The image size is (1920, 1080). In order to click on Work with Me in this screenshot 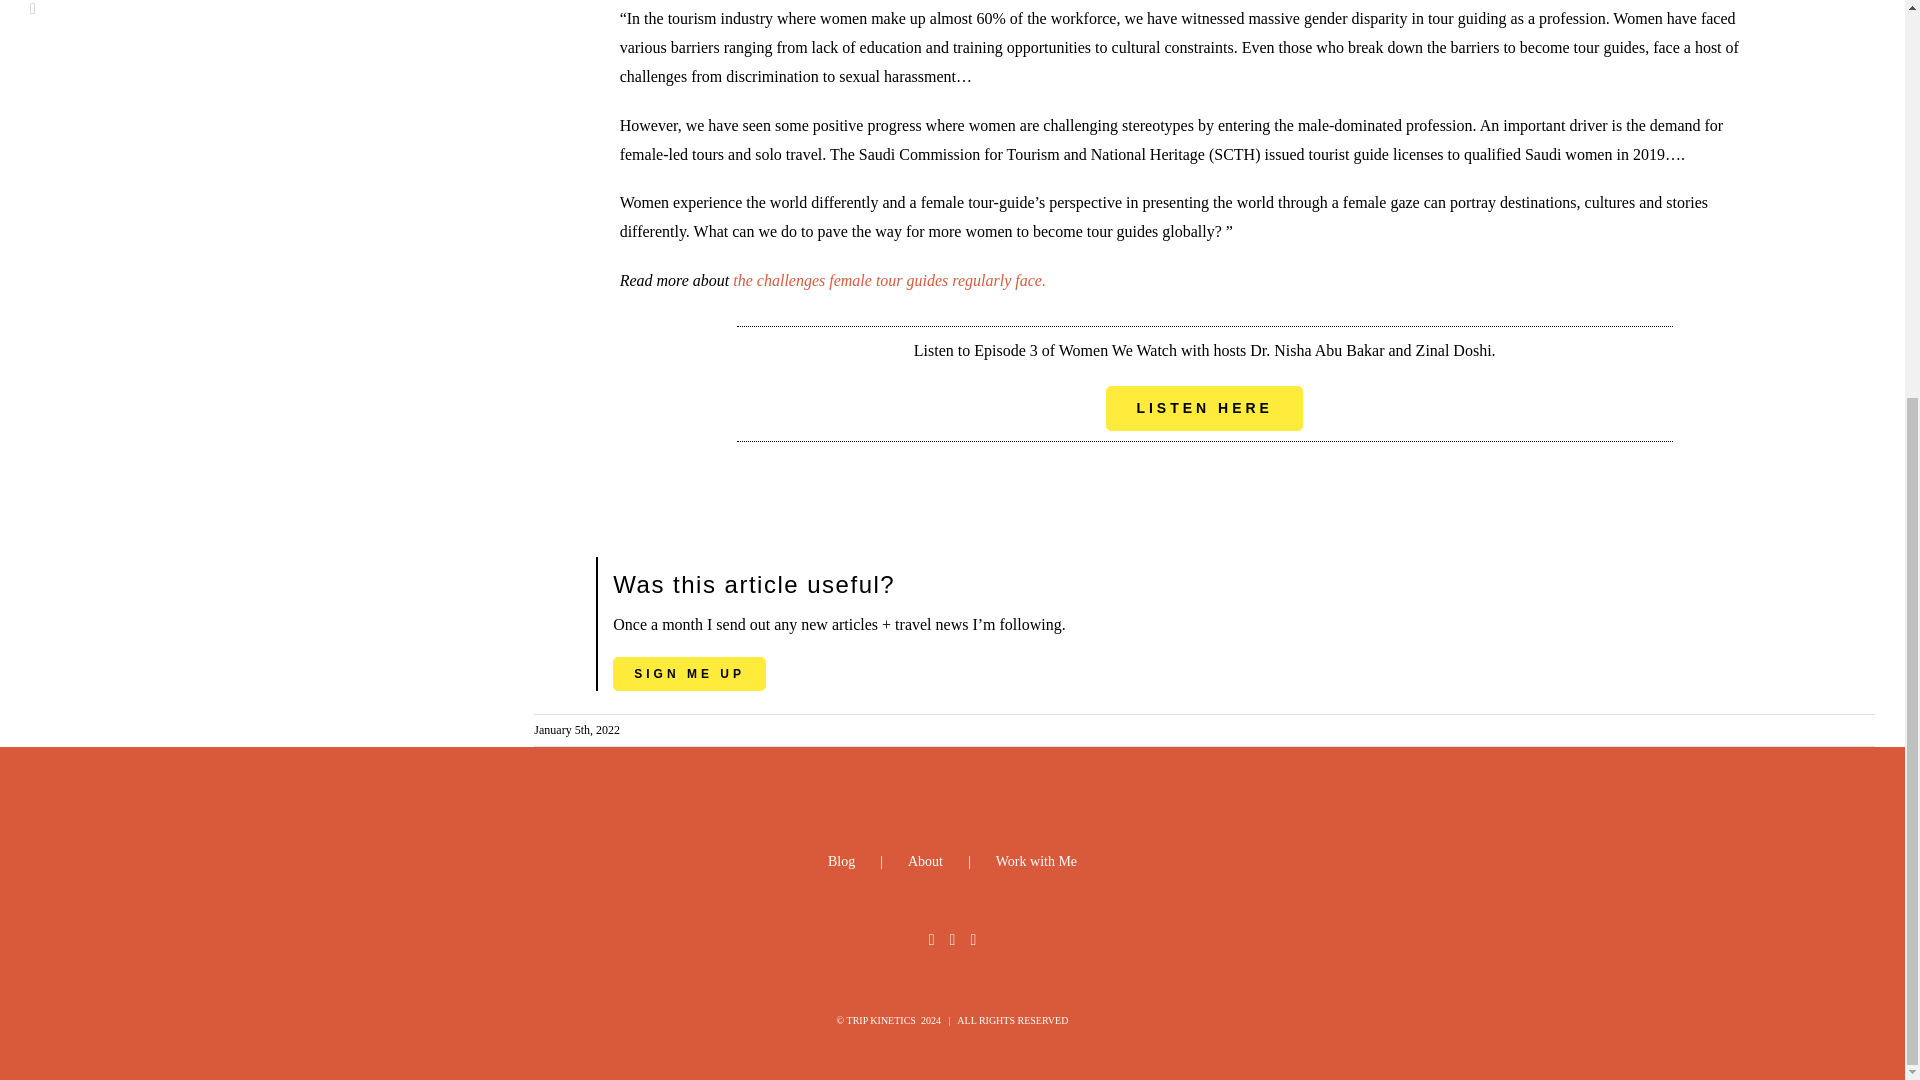, I will do `click(1036, 860)`.